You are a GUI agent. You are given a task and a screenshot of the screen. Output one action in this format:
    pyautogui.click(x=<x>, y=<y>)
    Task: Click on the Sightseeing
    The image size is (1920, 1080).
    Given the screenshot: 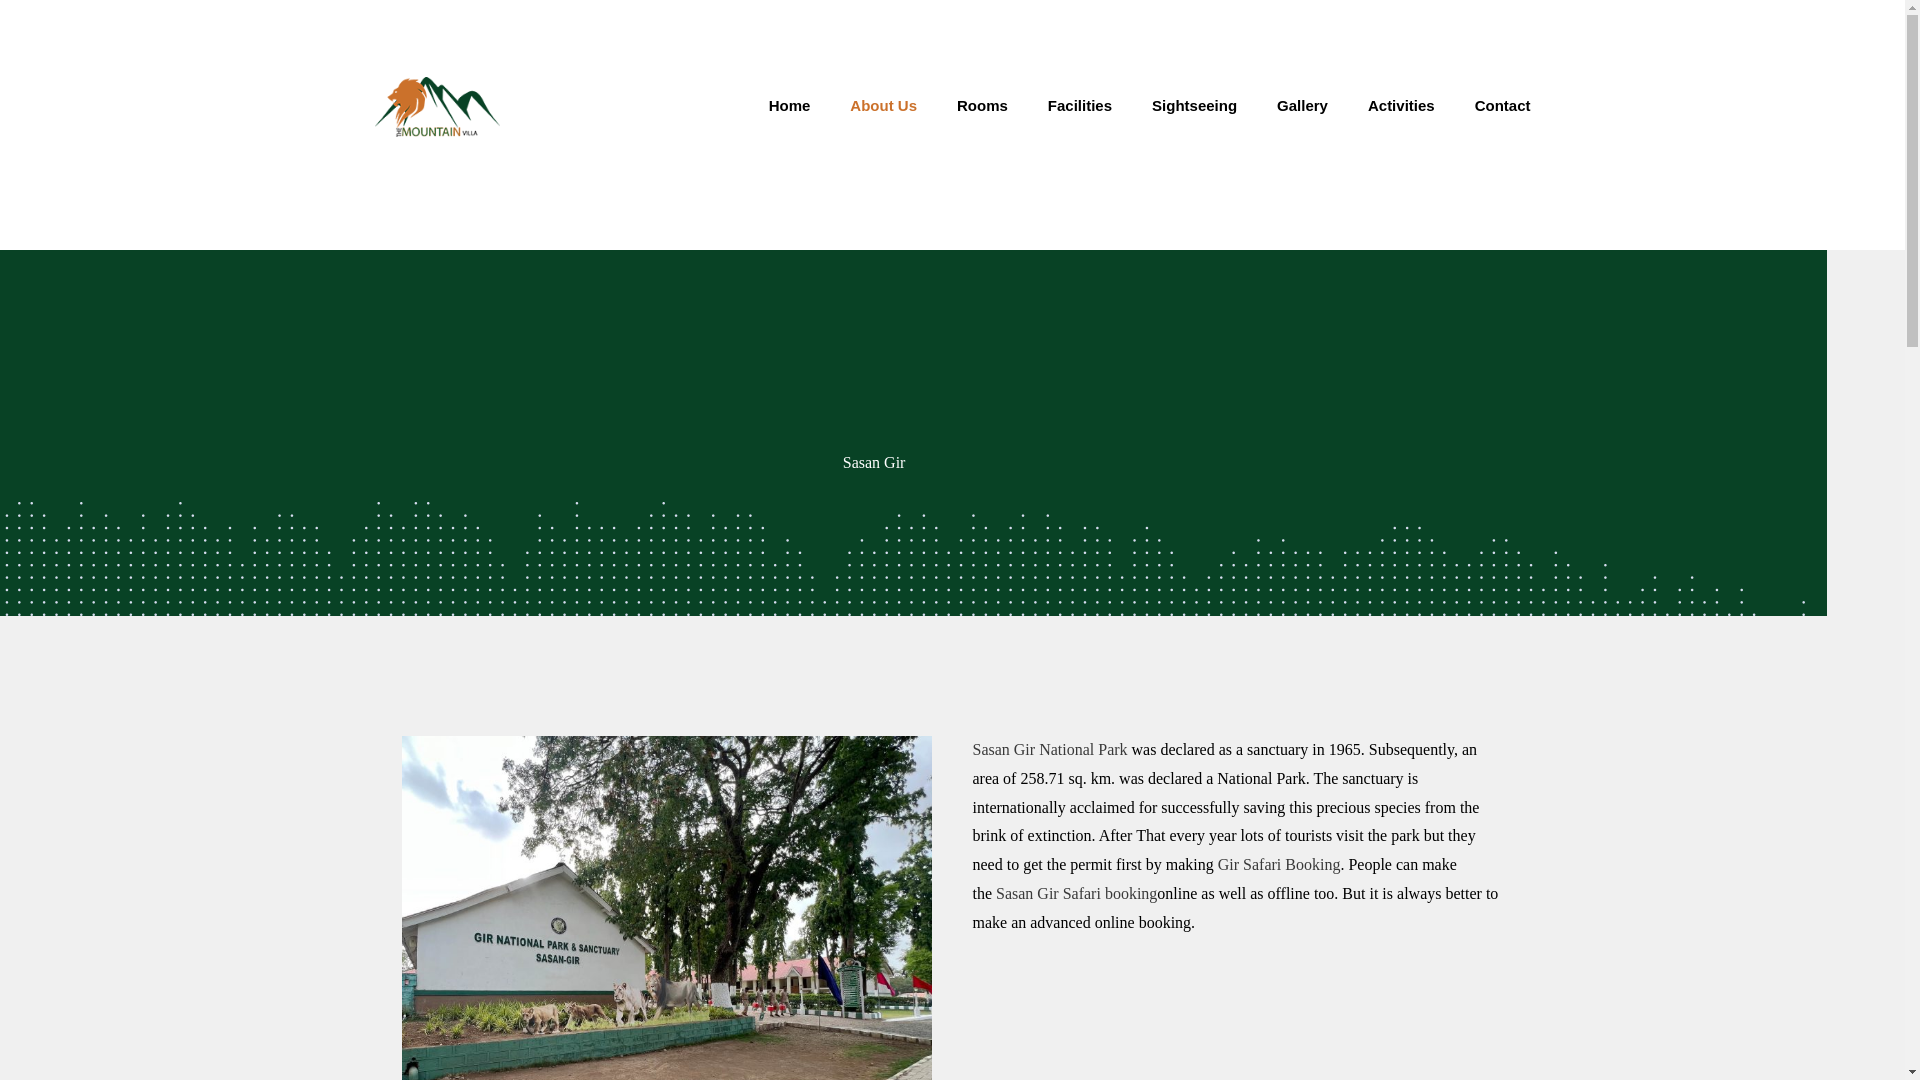 What is the action you would take?
    pyautogui.click(x=1194, y=106)
    